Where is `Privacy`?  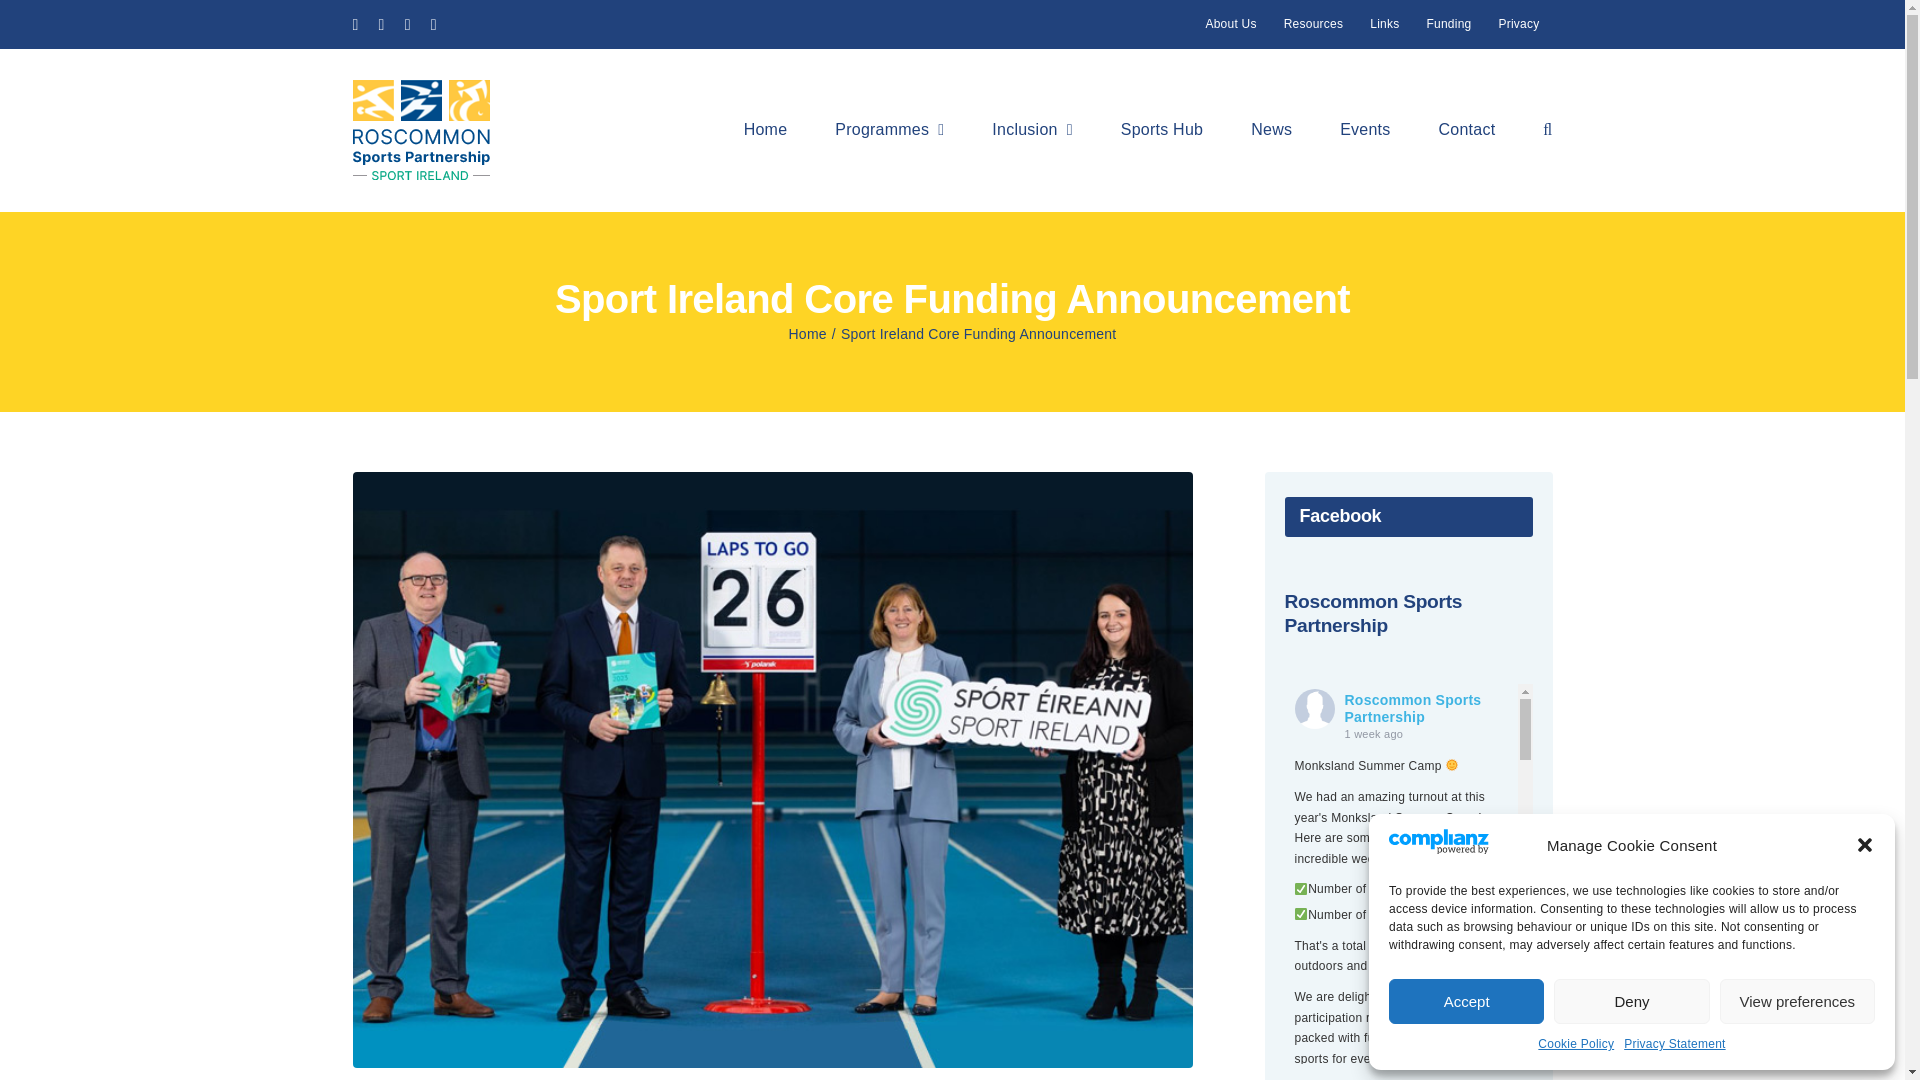 Privacy is located at coordinates (1518, 24).